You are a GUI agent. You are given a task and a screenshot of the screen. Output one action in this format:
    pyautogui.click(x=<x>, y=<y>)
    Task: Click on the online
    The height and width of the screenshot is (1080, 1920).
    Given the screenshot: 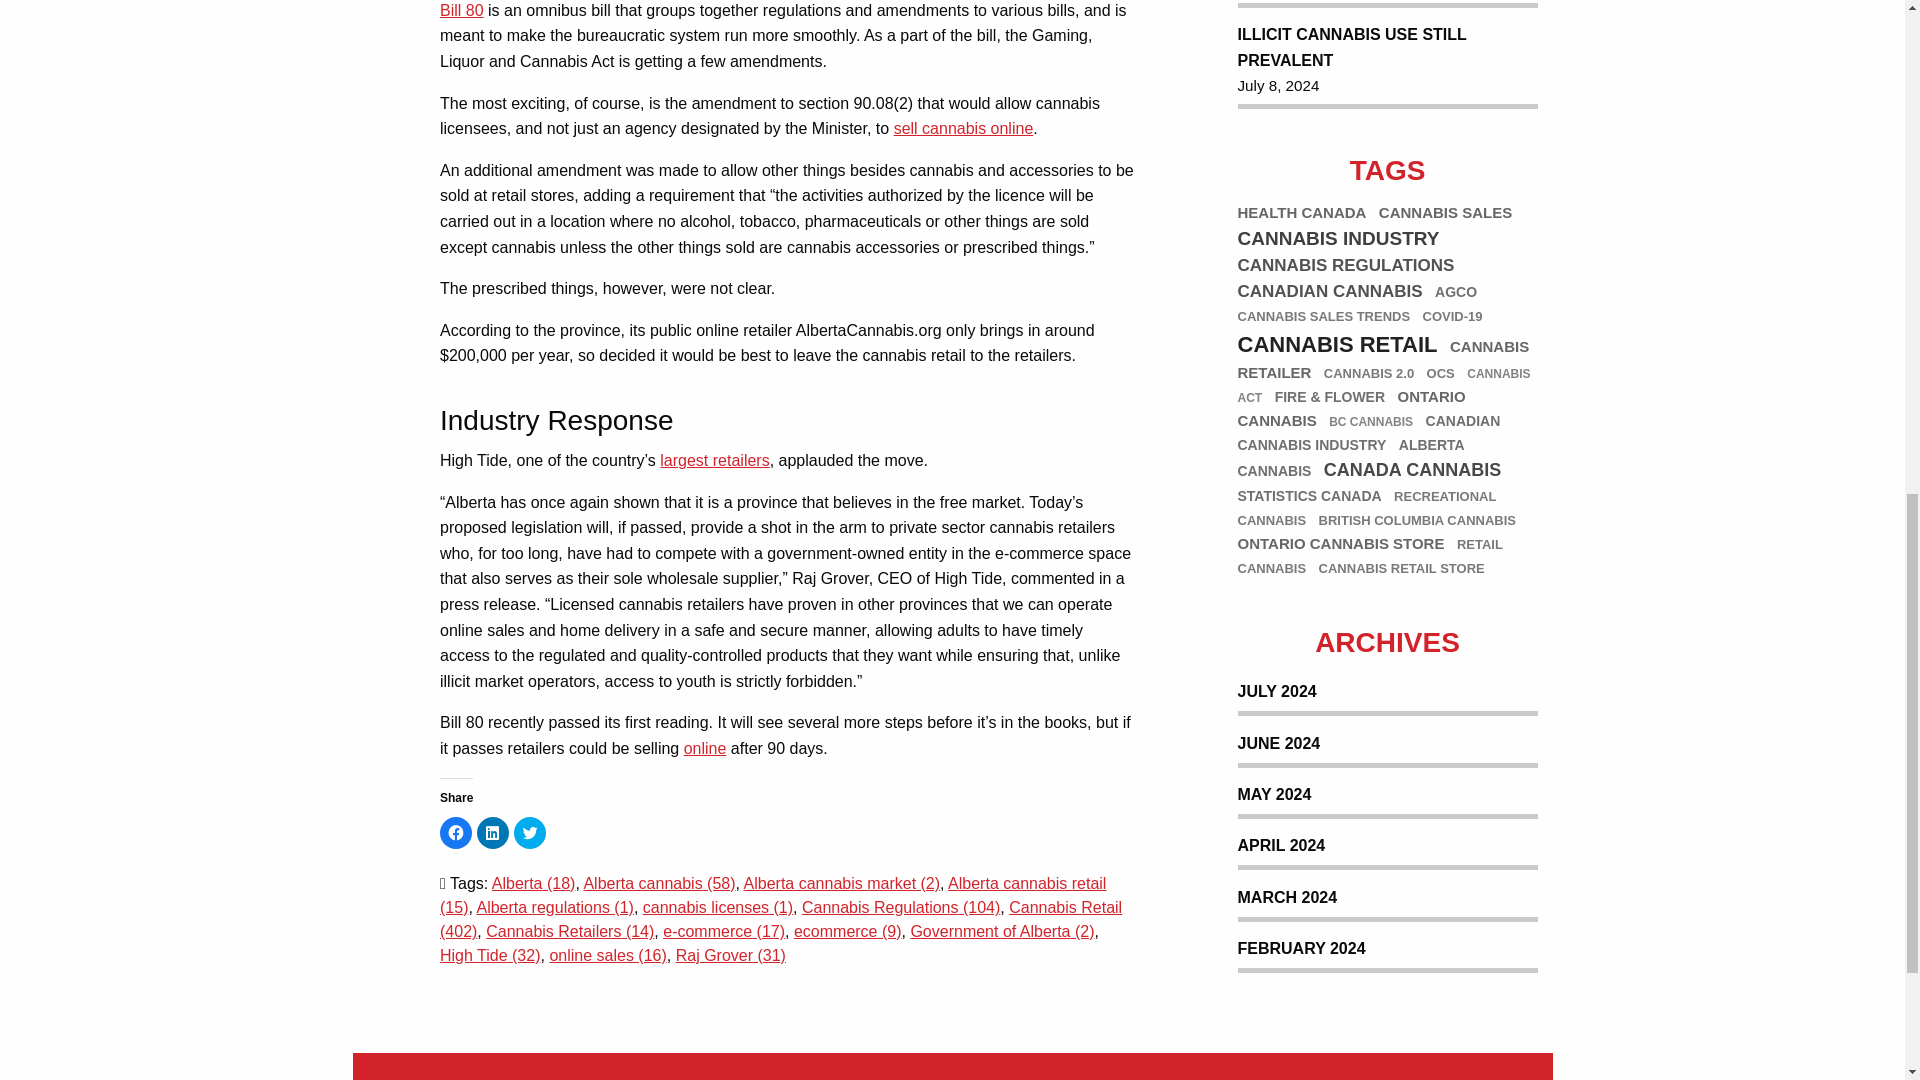 What is the action you would take?
    pyautogui.click(x=705, y=748)
    